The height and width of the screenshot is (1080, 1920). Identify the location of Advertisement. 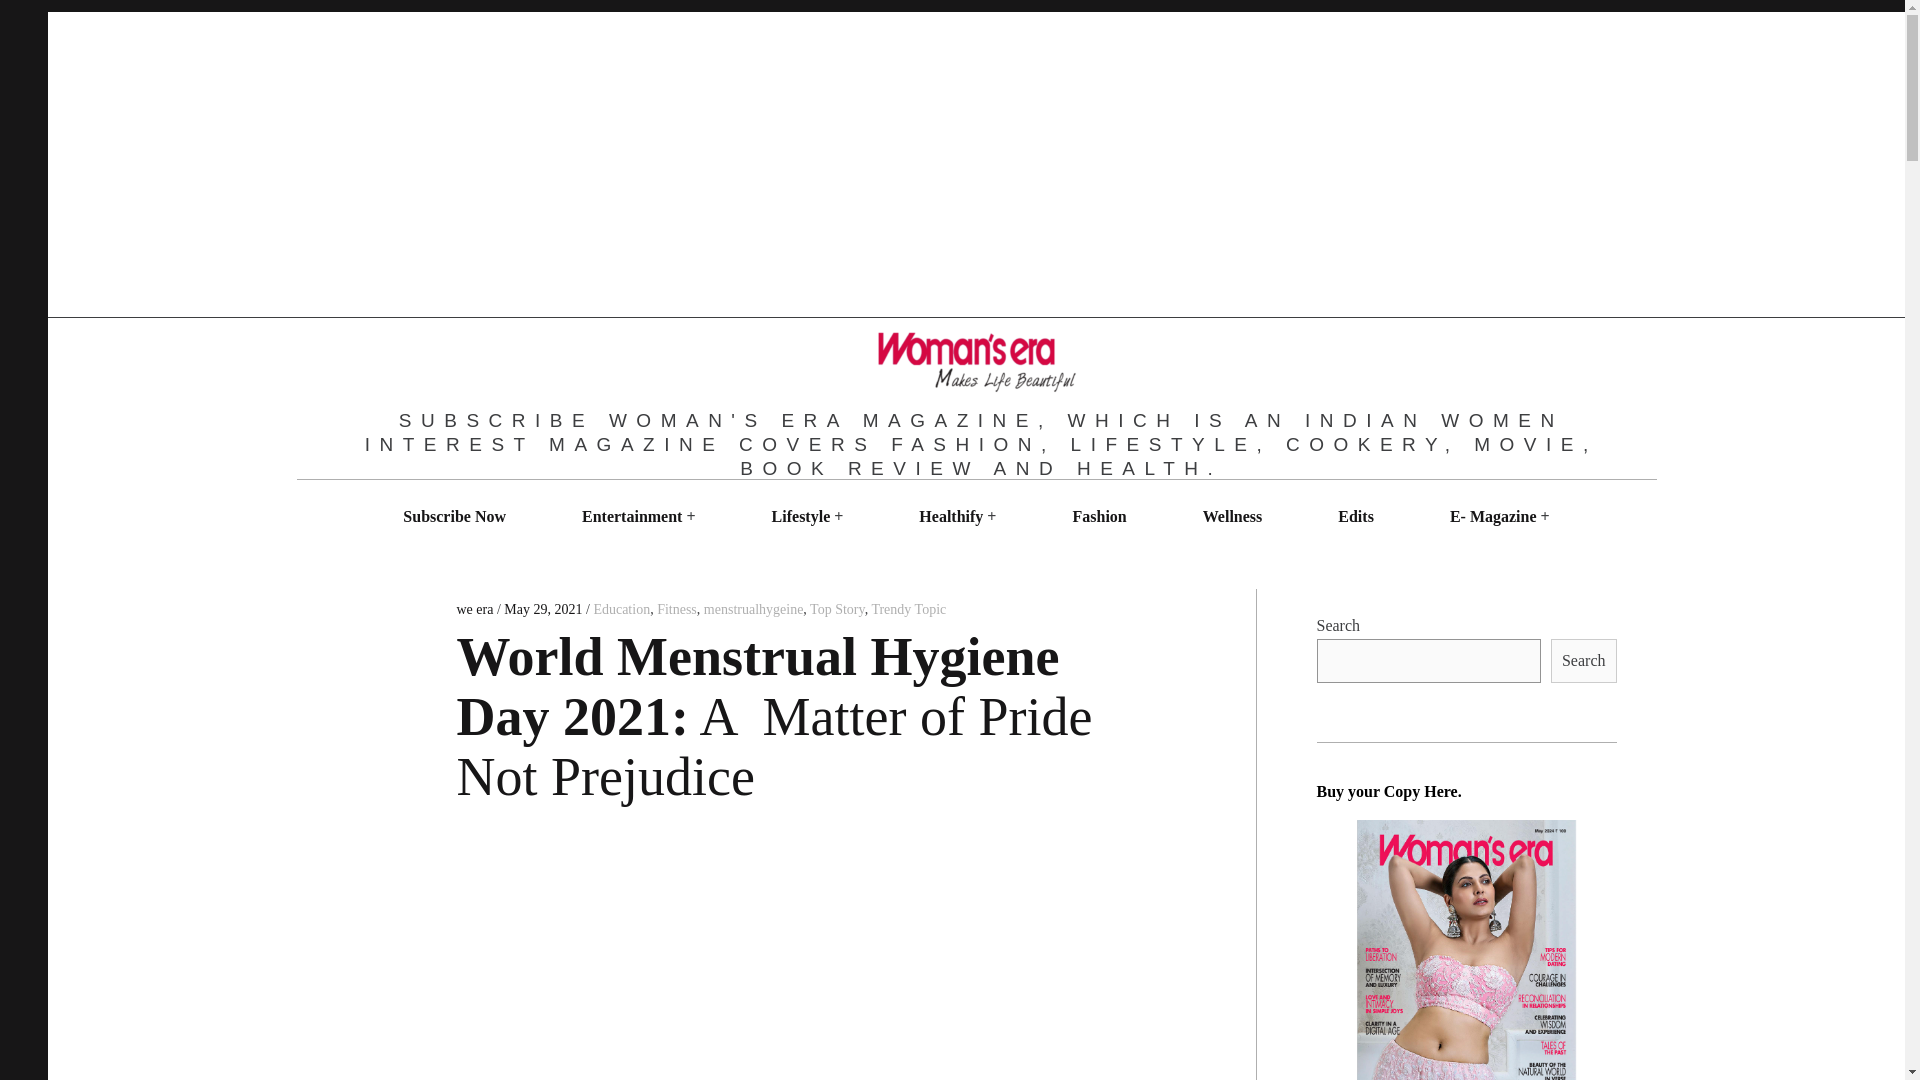
(796, 962).